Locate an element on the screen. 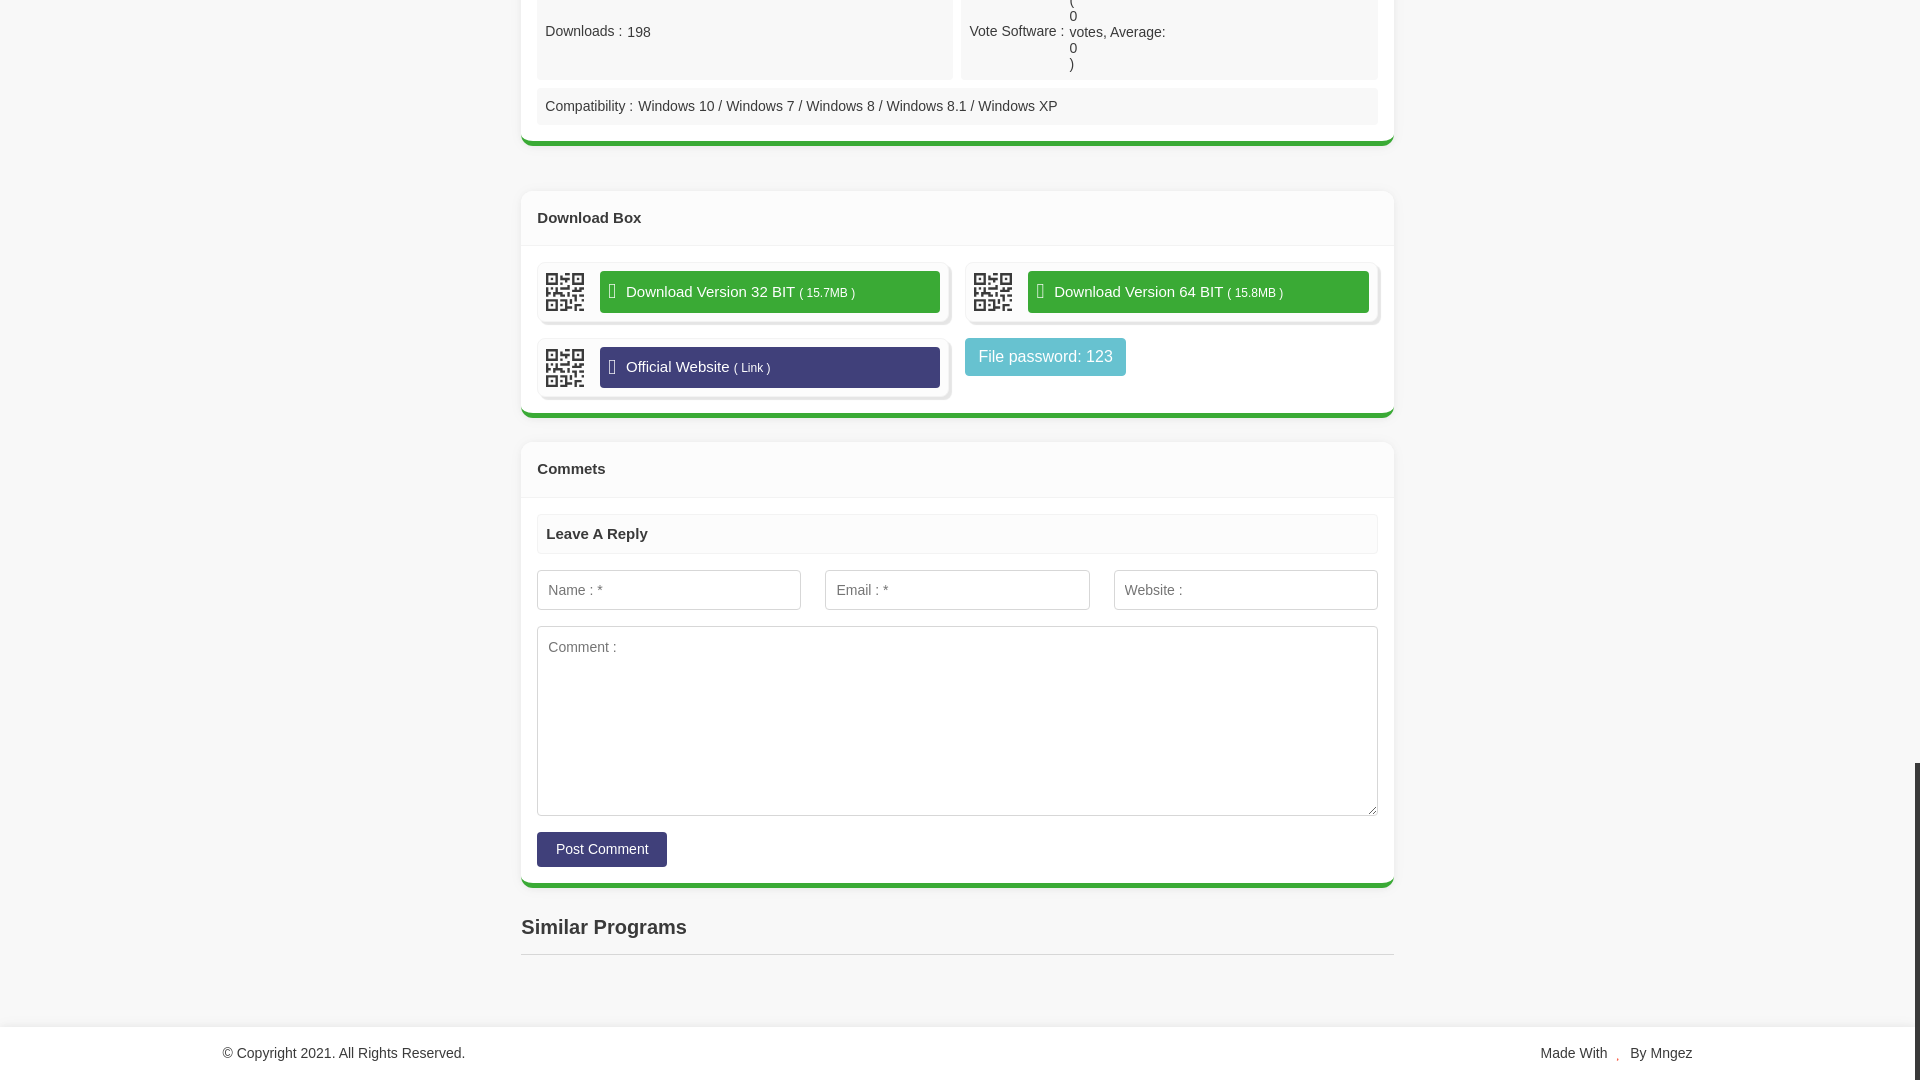 This screenshot has height=1080, width=1920. Official Website is located at coordinates (770, 367).